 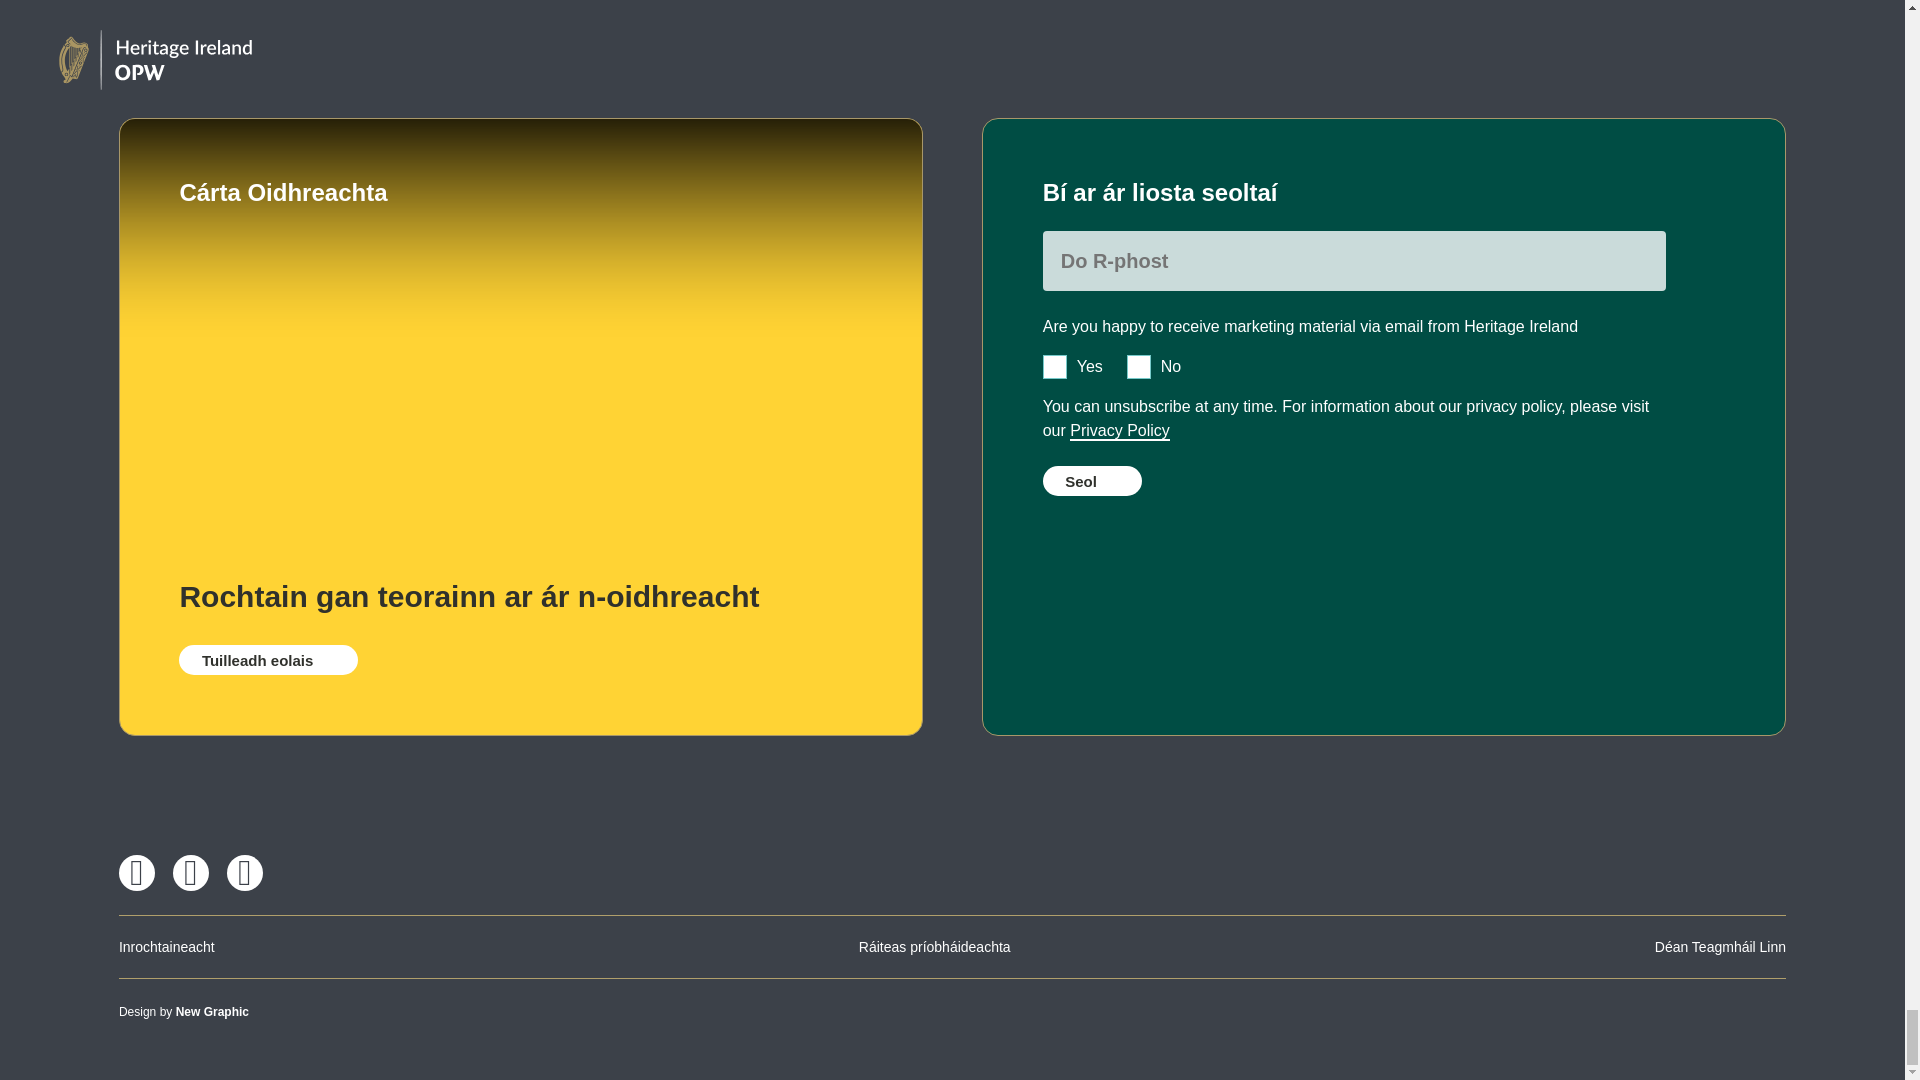 I want to click on Seol, so click(x=1092, y=480).